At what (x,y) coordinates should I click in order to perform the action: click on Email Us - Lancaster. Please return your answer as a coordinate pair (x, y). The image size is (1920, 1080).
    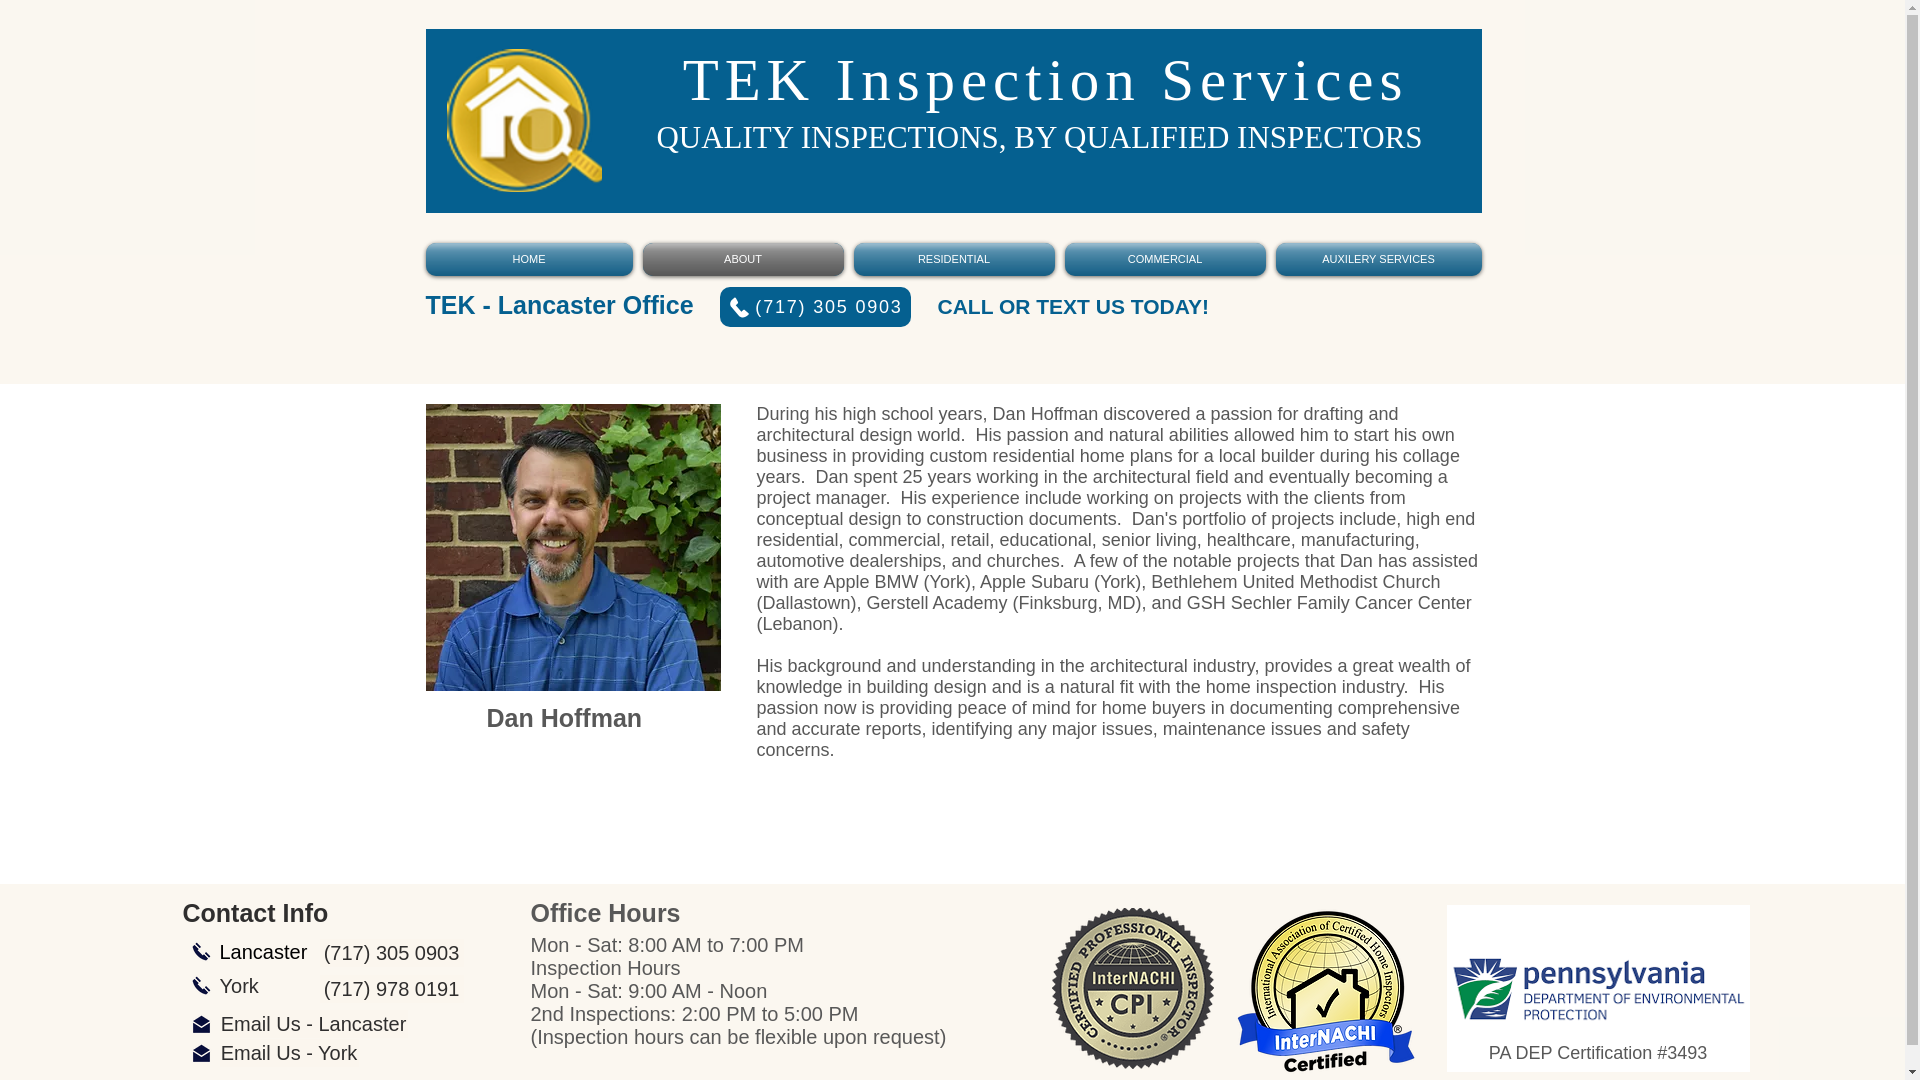
    Looking at the image, I should click on (314, 1023).